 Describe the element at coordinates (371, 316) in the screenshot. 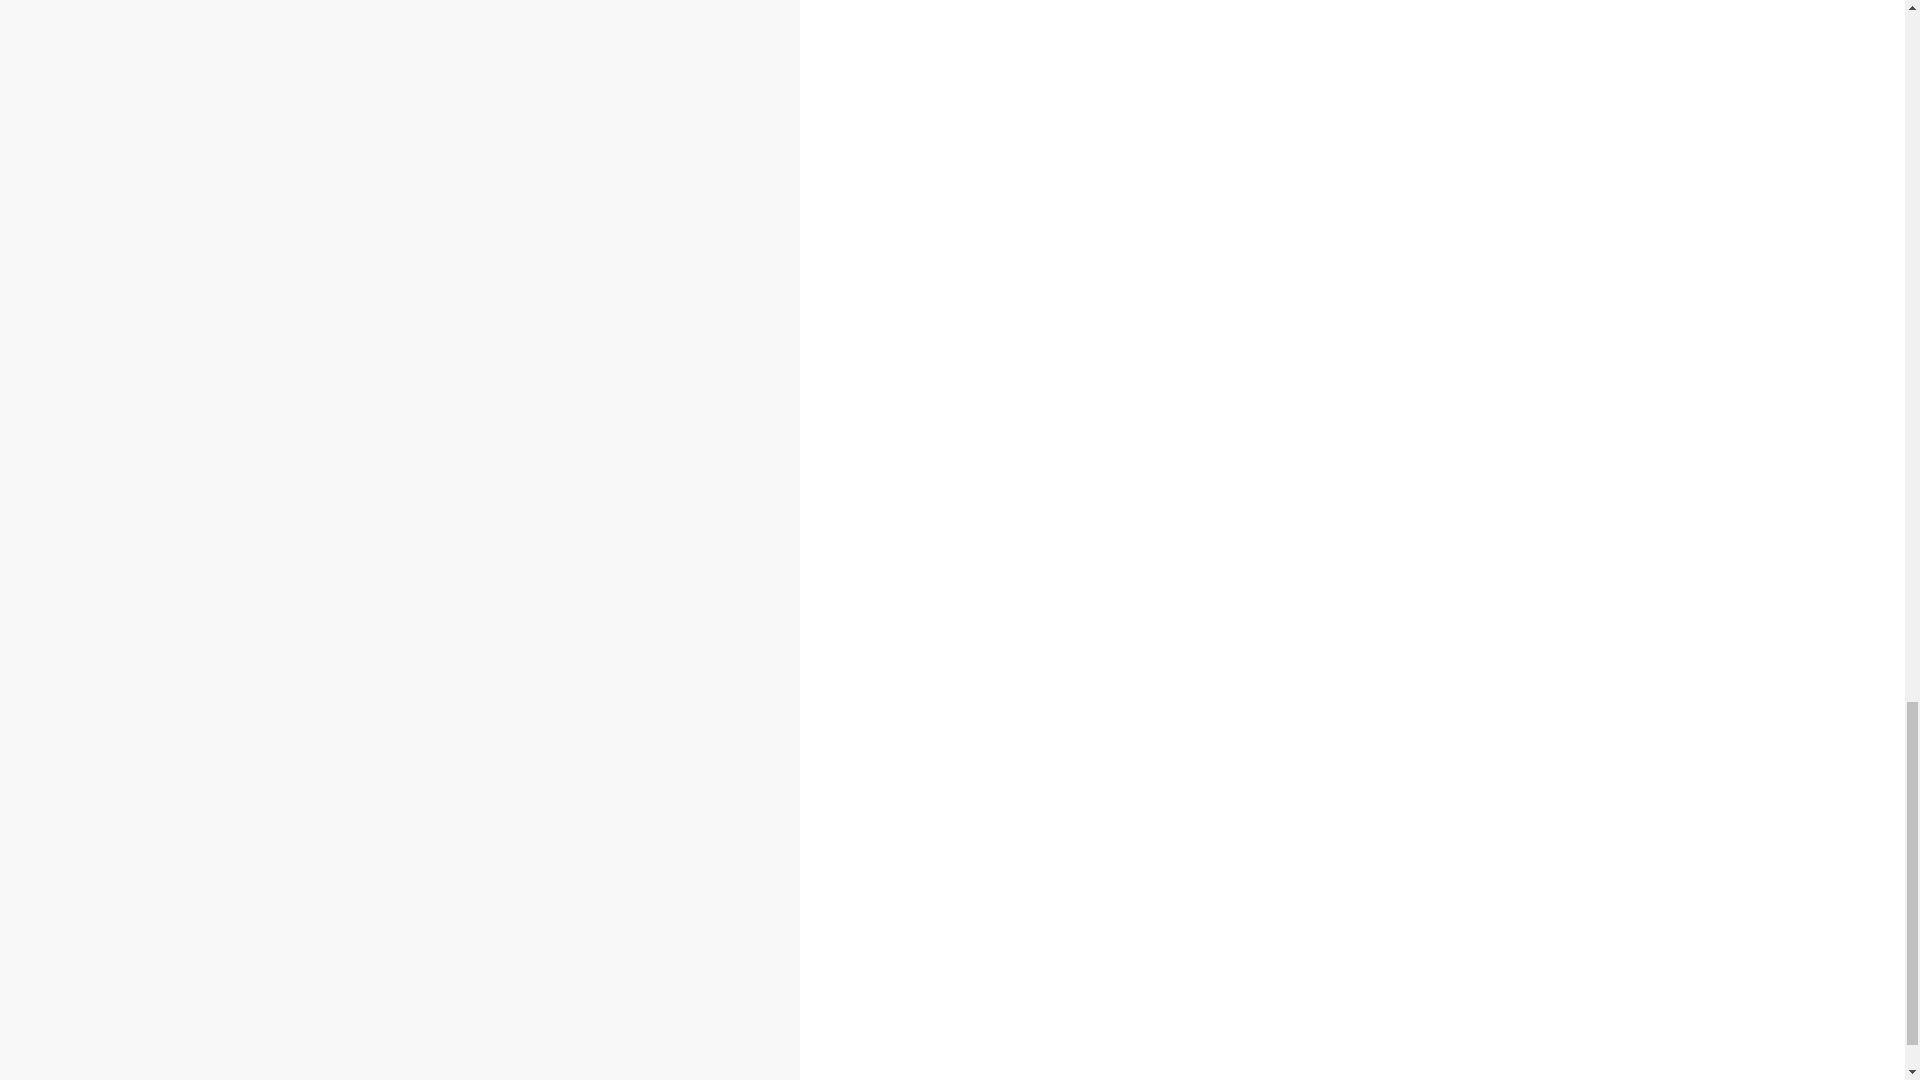

I see `February 2024` at that location.